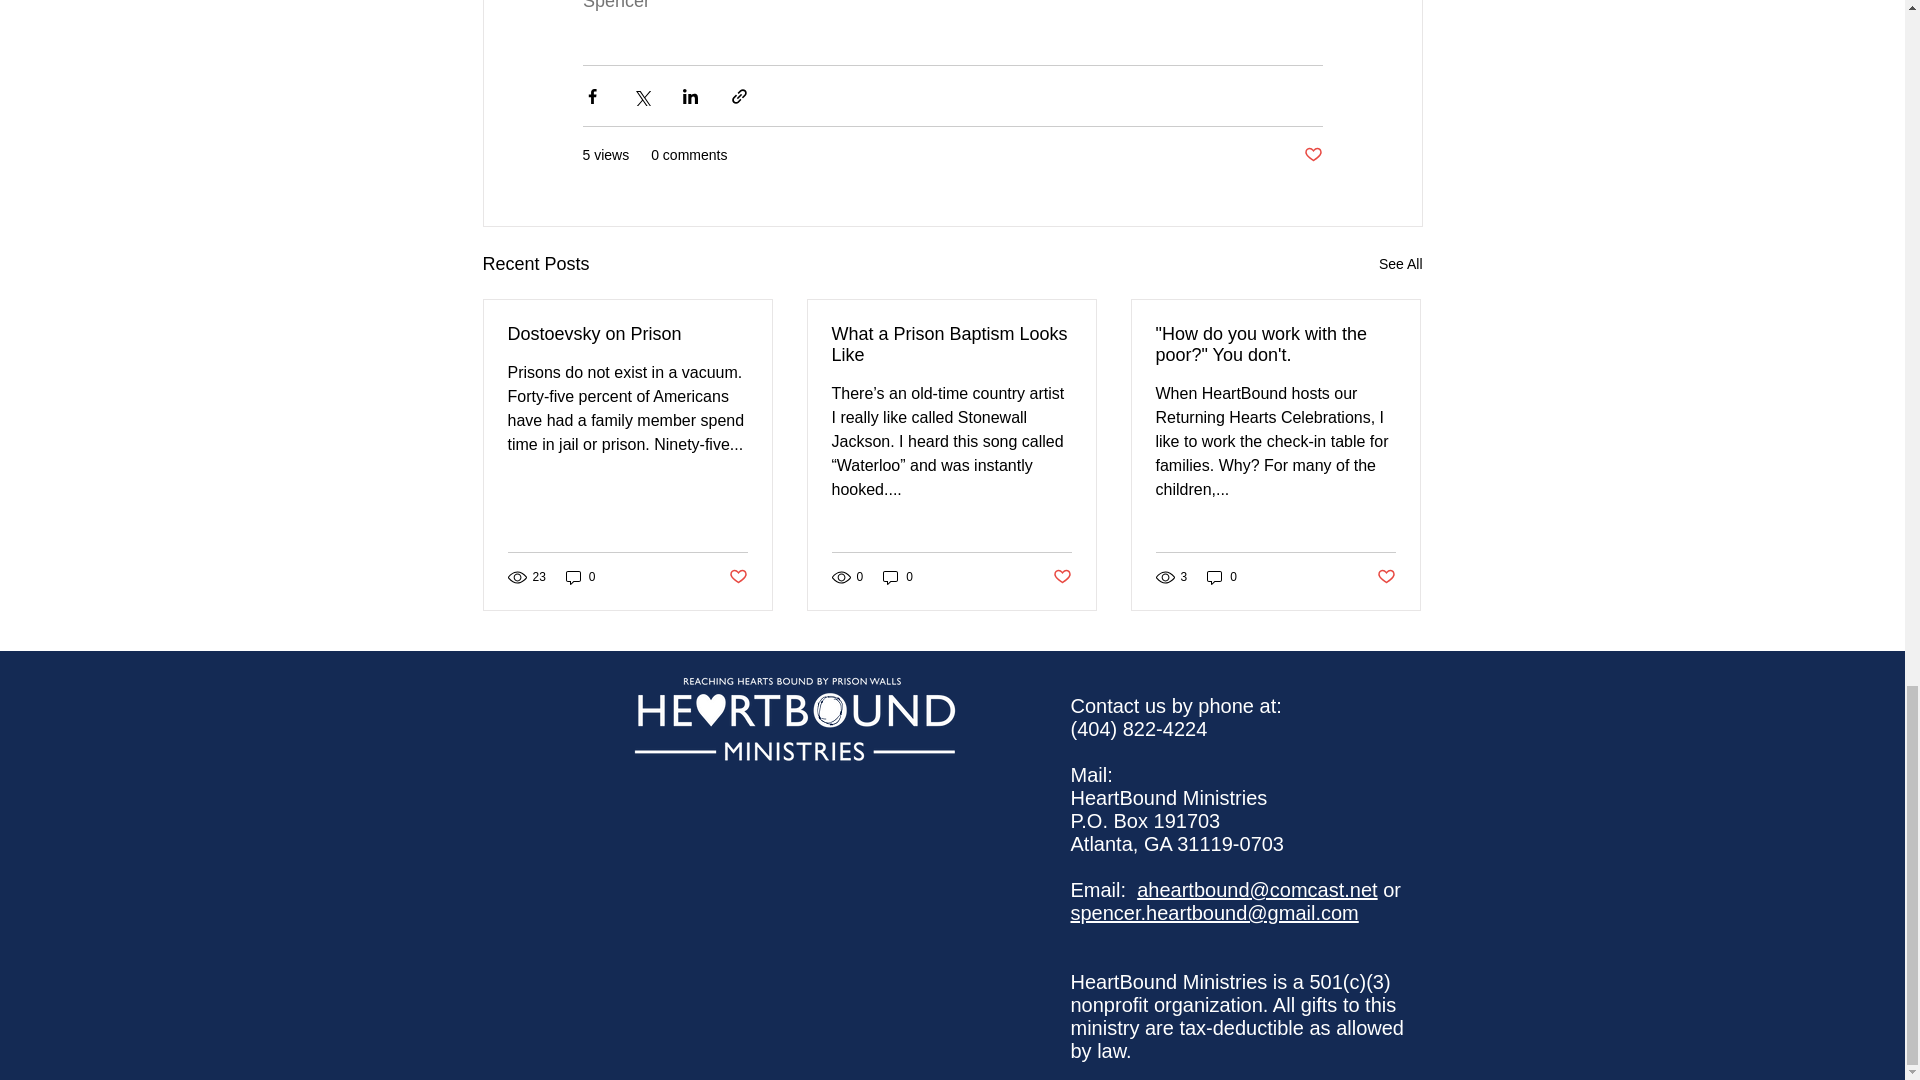 This screenshot has width=1920, height=1080. I want to click on 0, so click(1222, 576).